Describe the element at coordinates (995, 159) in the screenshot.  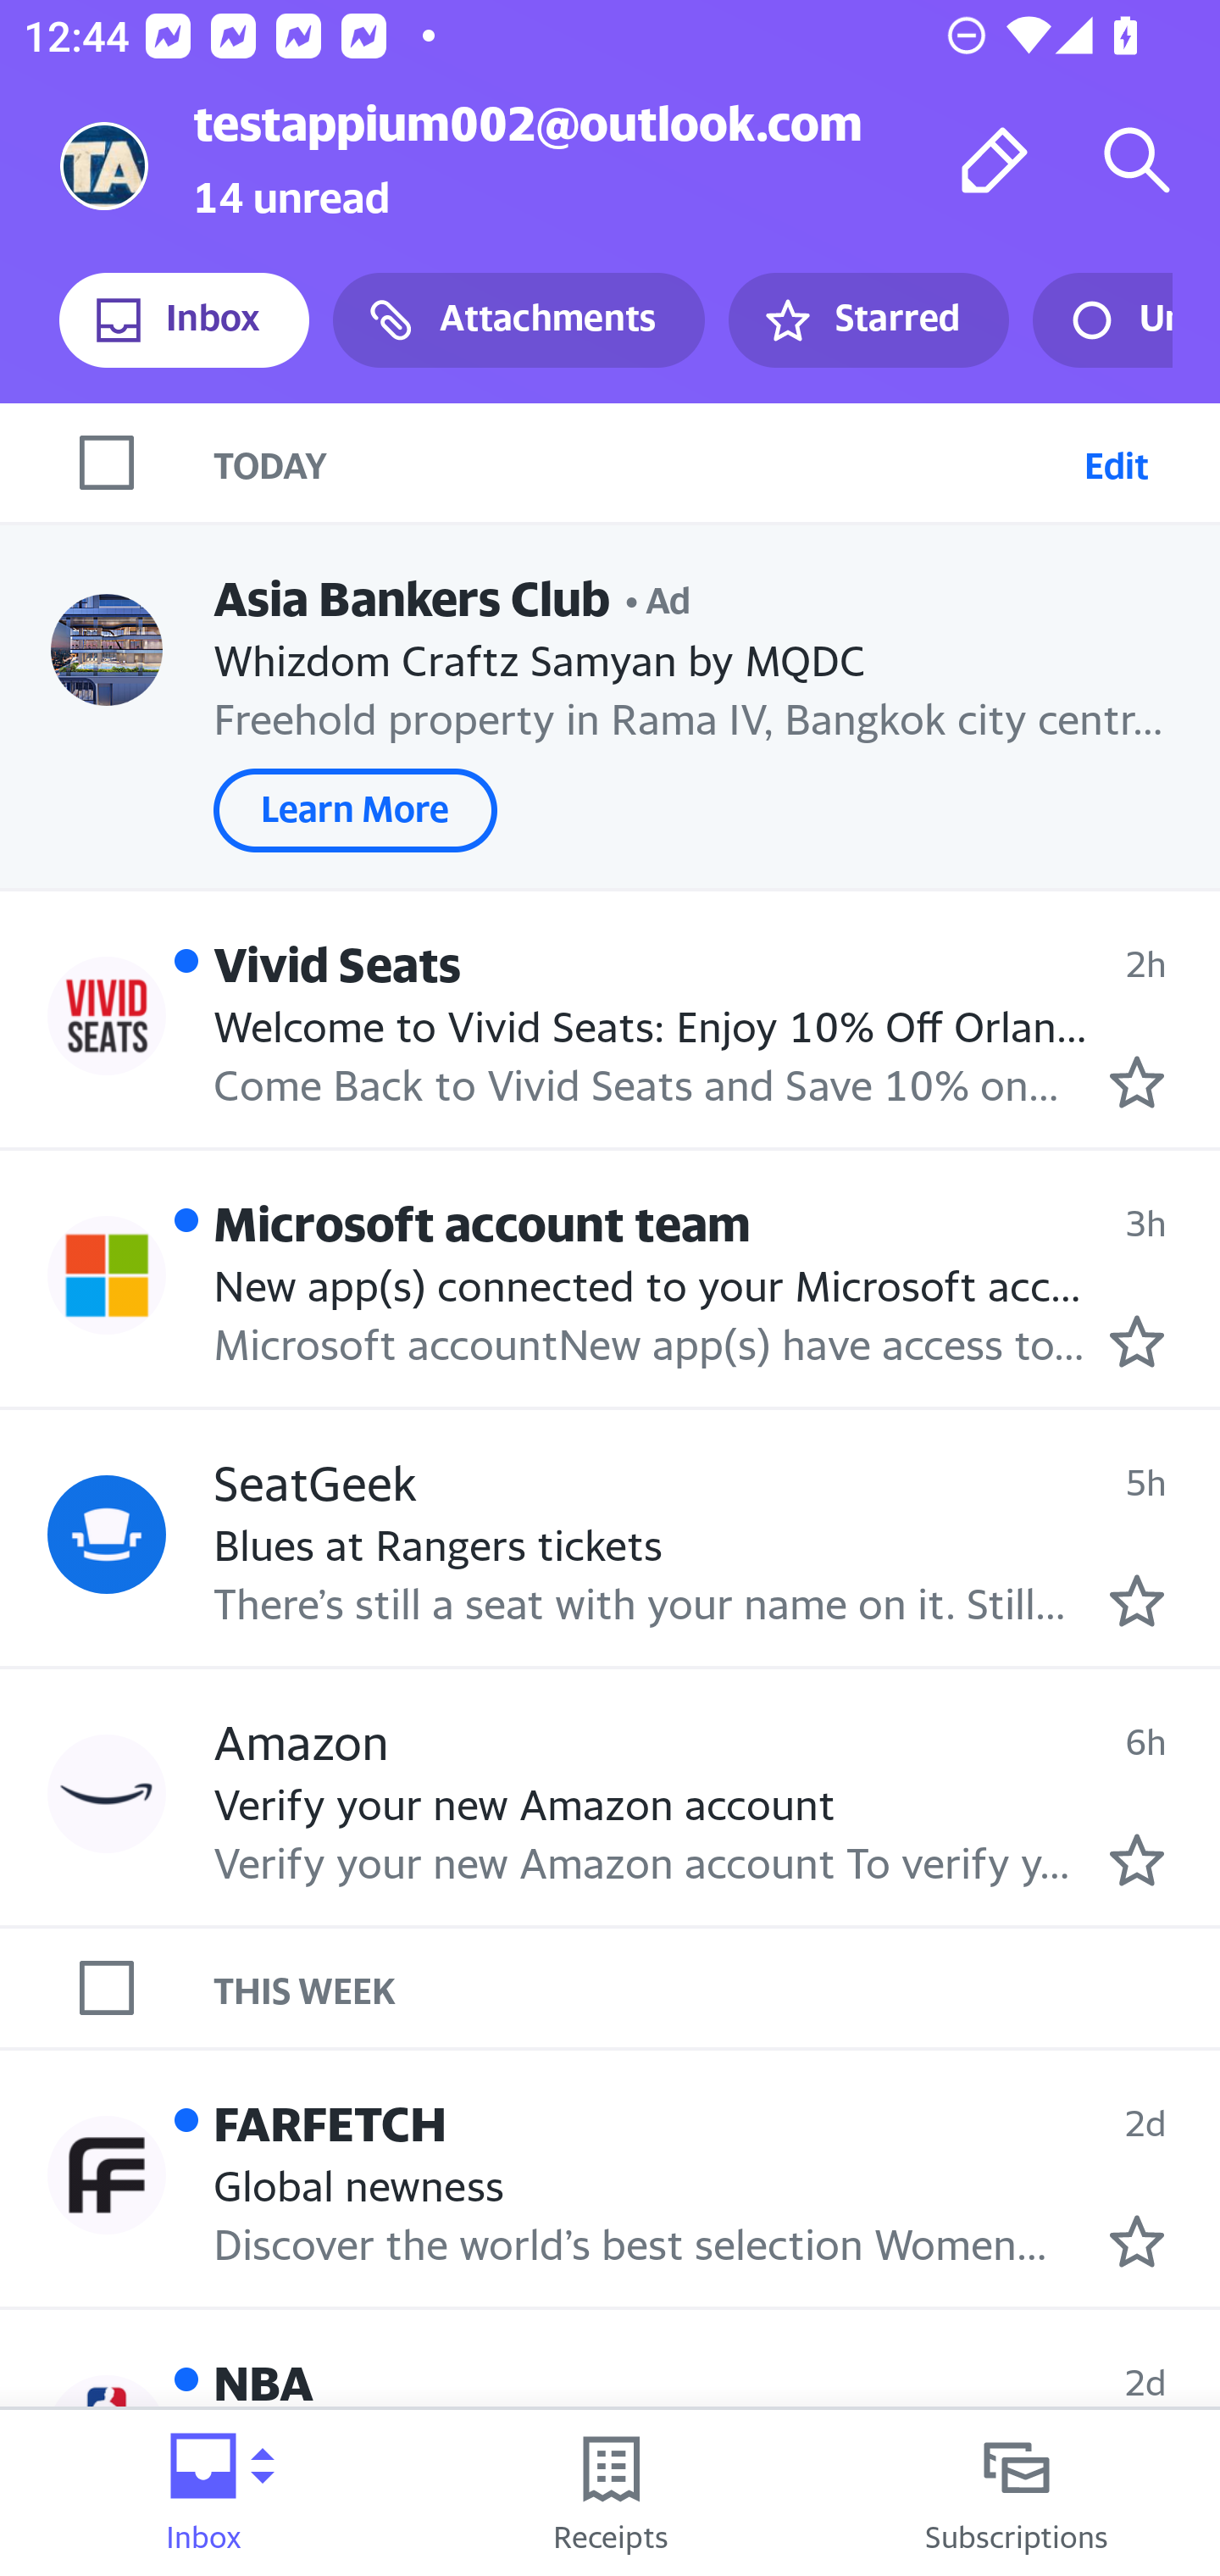
I see `Compose` at that location.